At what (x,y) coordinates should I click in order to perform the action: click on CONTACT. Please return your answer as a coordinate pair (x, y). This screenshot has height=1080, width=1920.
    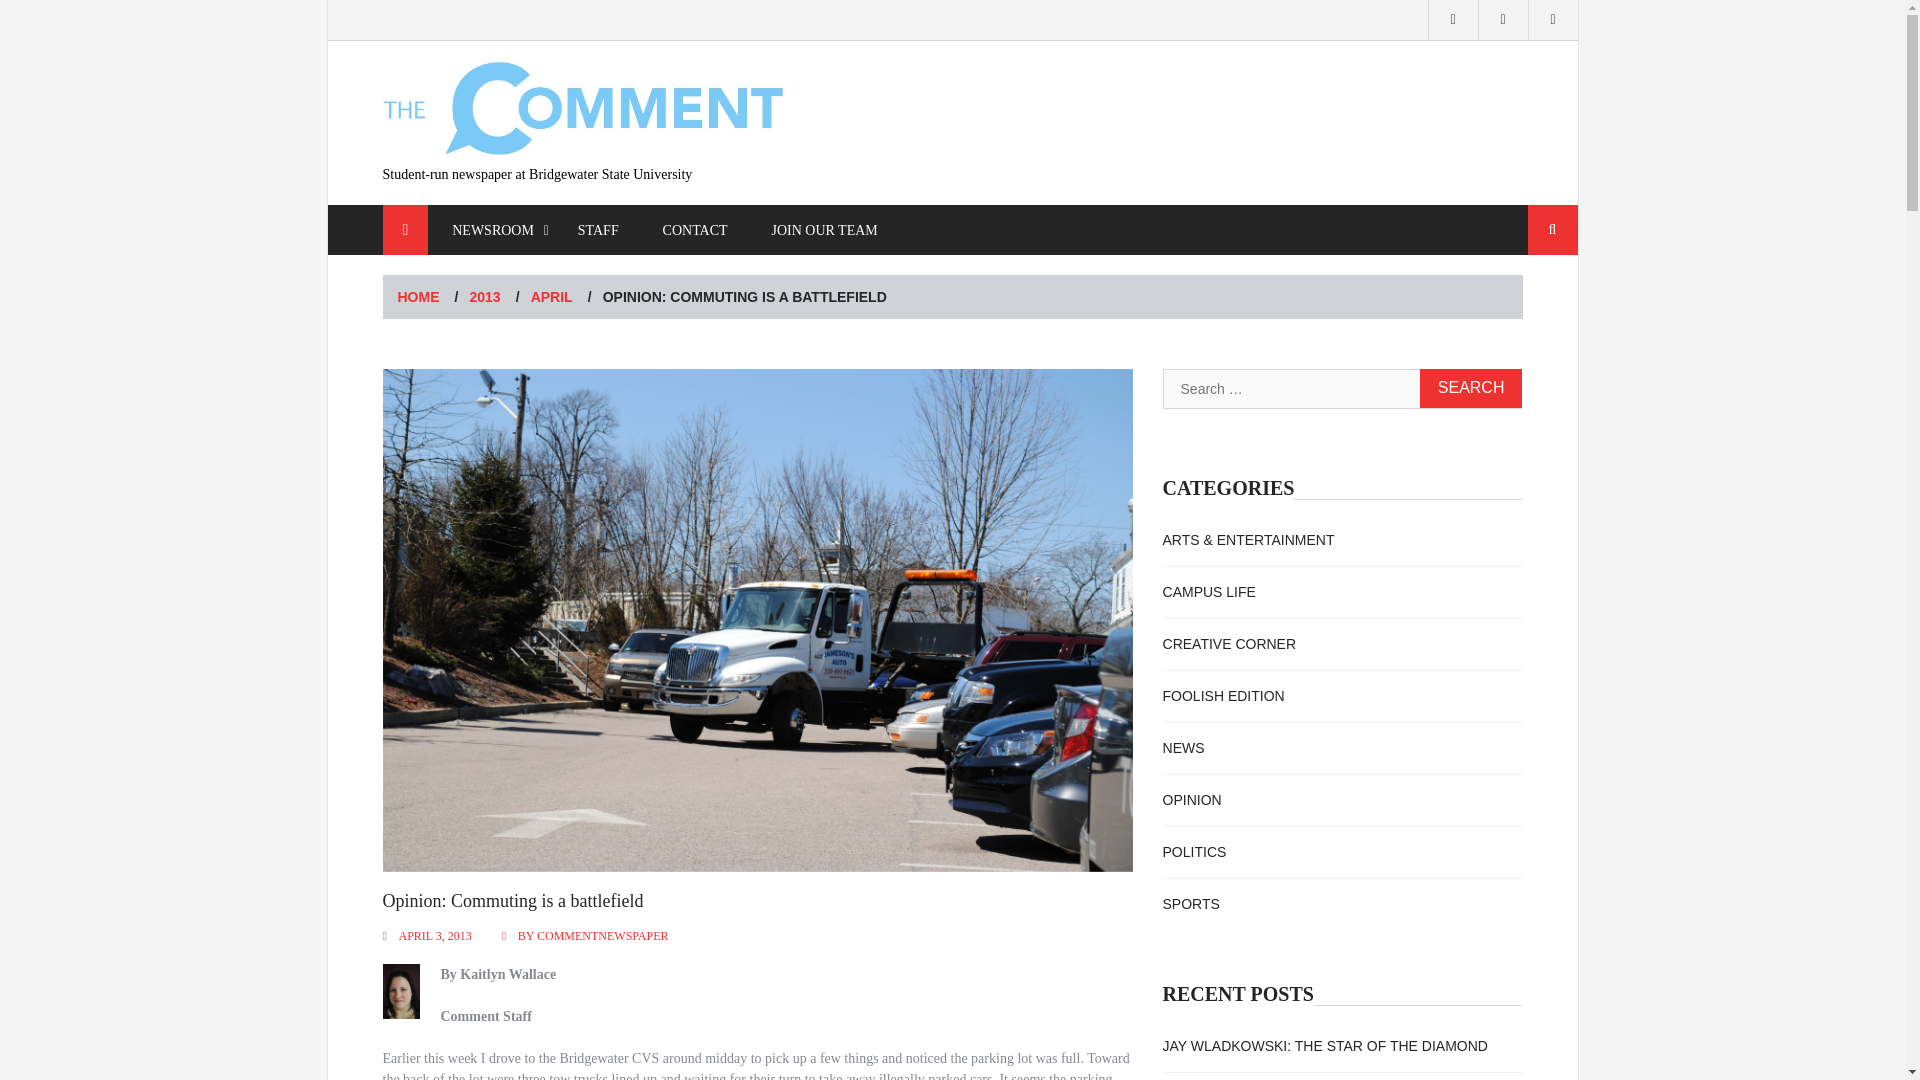
    Looking at the image, I should click on (696, 230).